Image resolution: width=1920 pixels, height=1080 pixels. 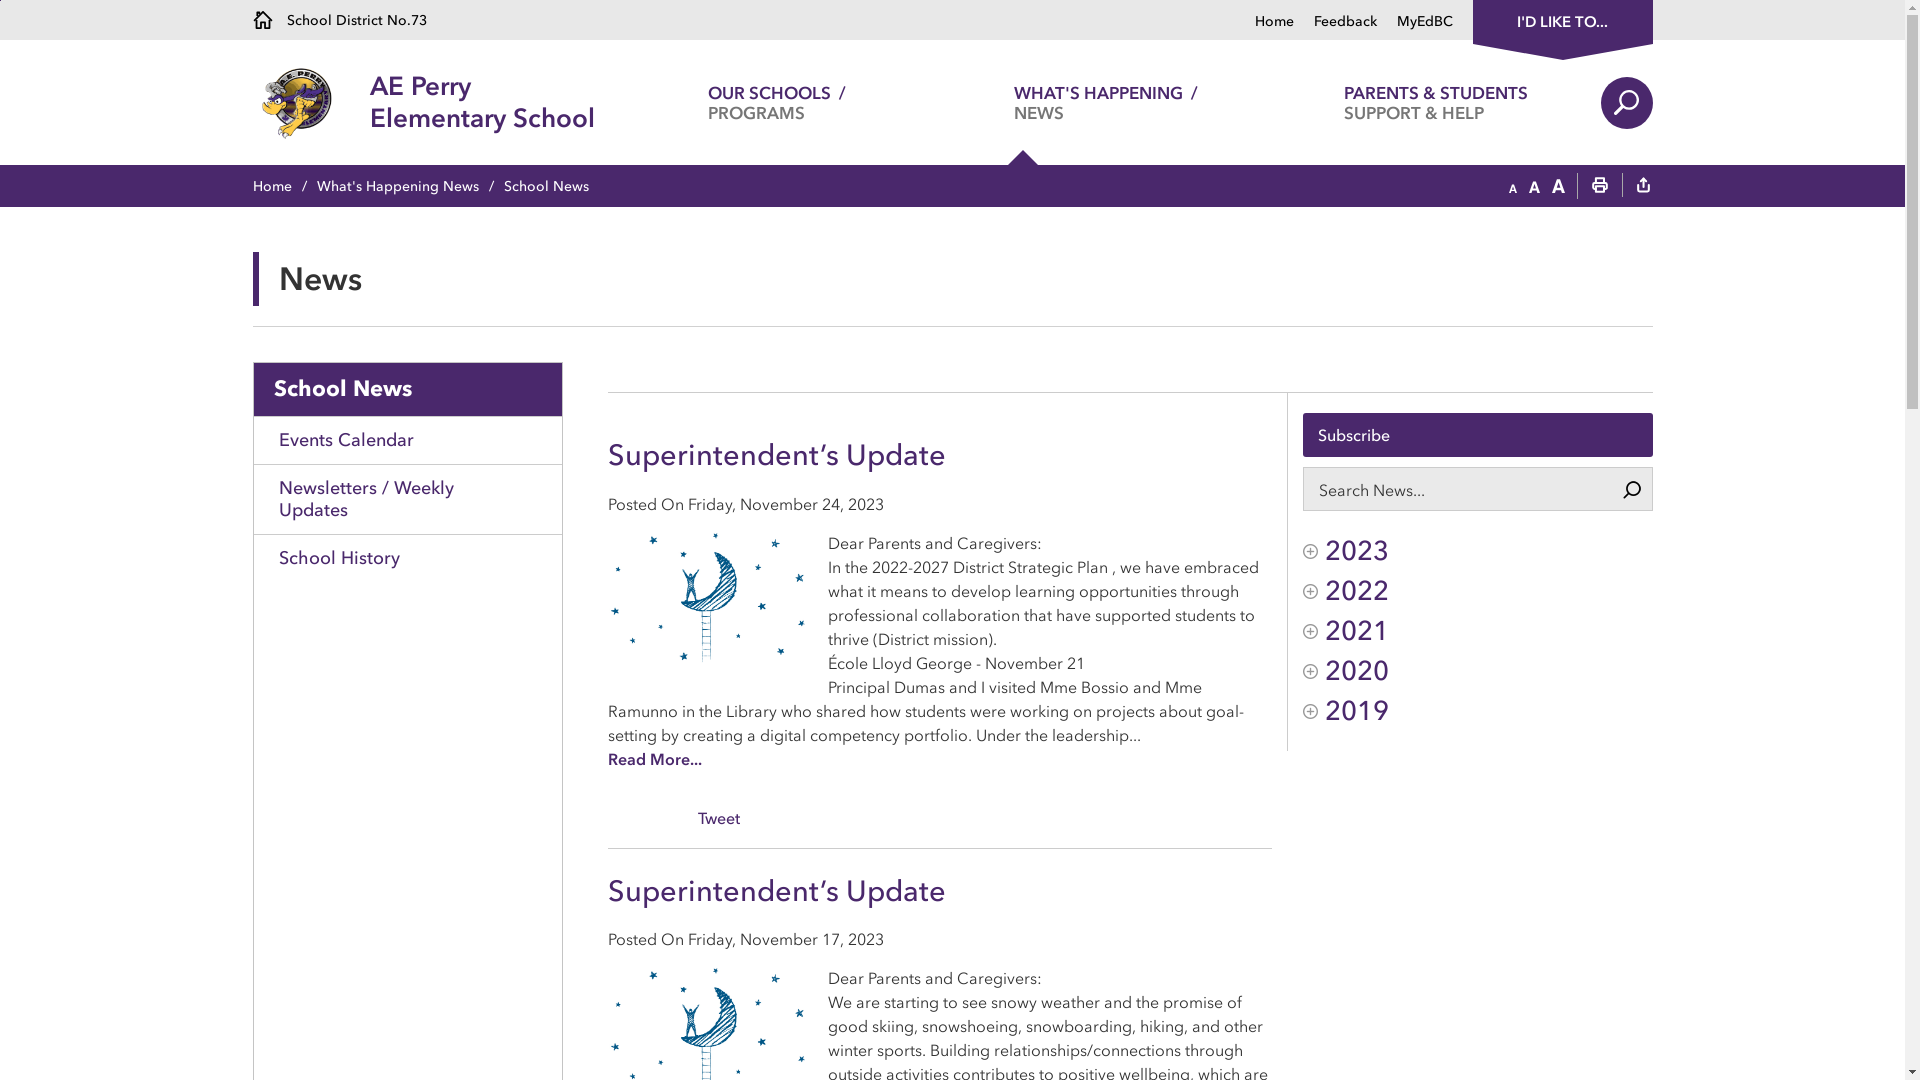 I want to click on  , so click(x=1643, y=187).